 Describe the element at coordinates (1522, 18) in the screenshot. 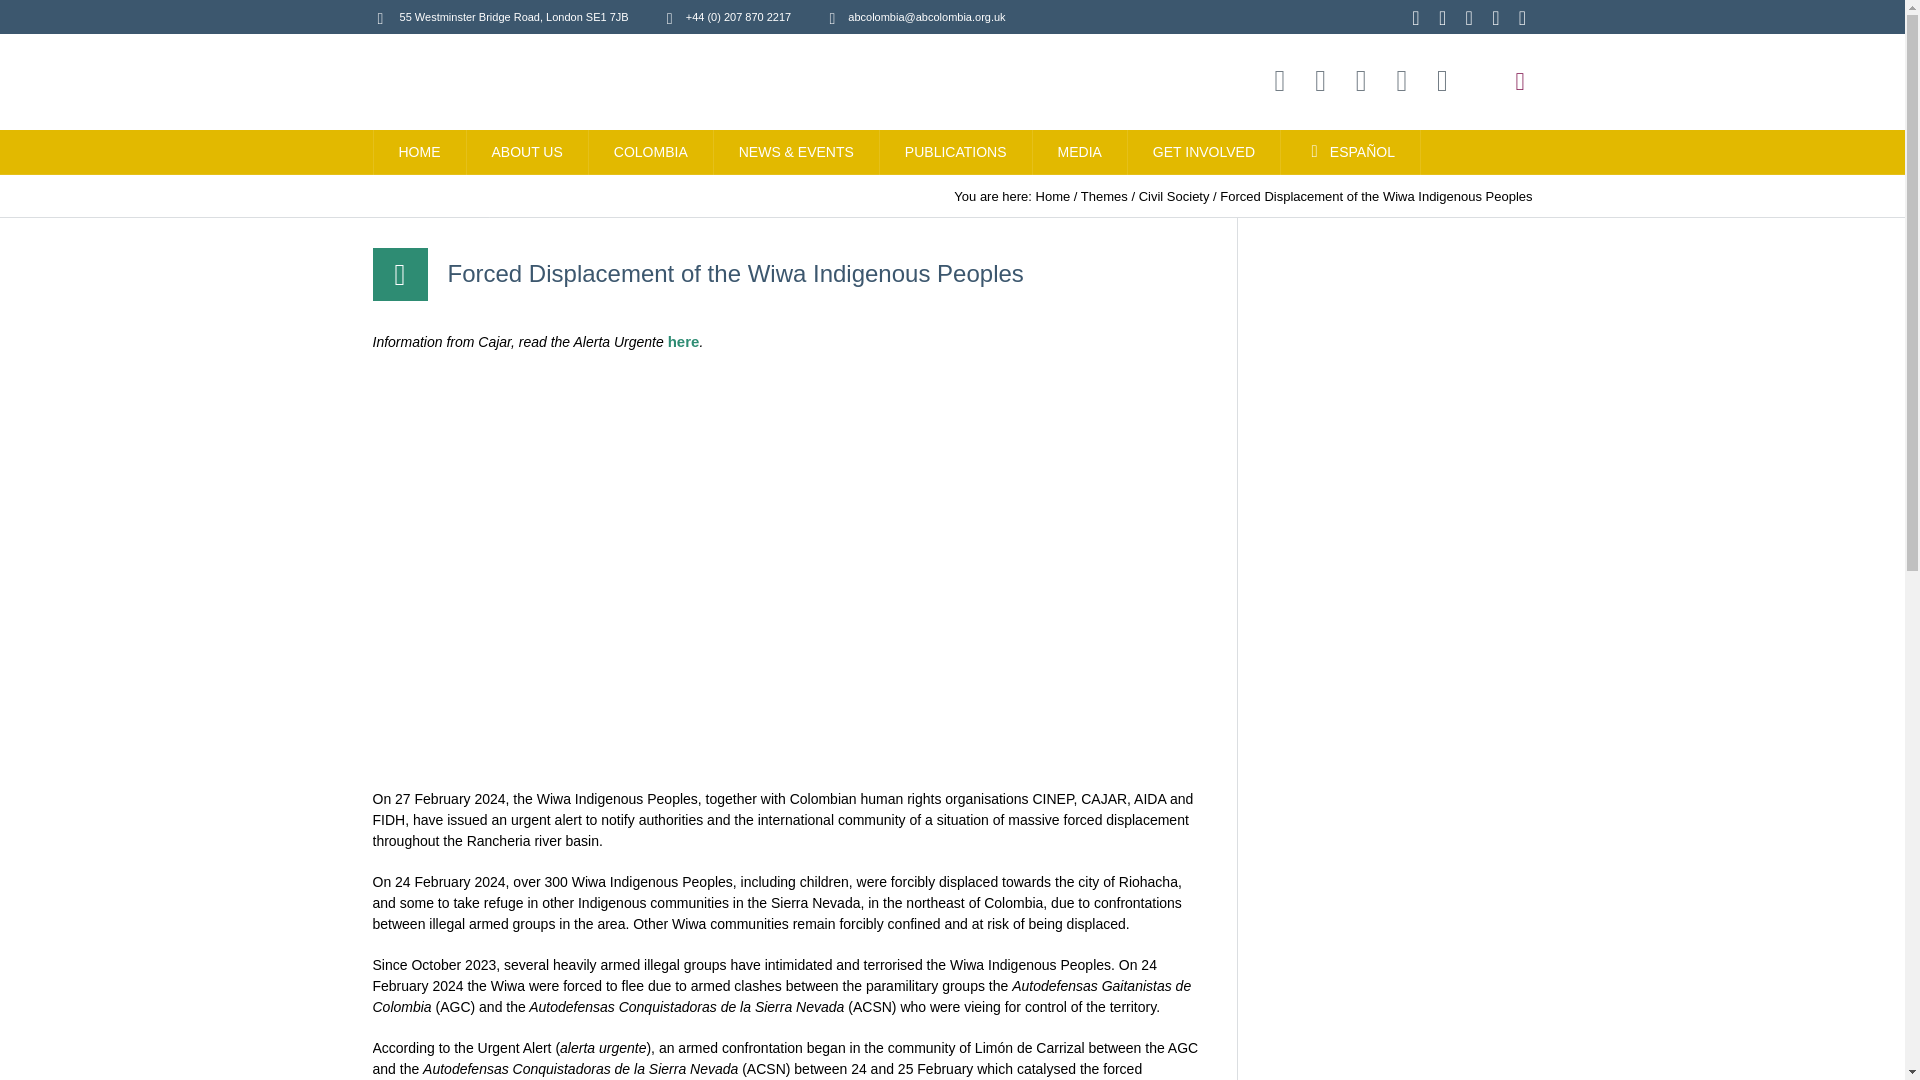

I see `LinkedIn` at that location.